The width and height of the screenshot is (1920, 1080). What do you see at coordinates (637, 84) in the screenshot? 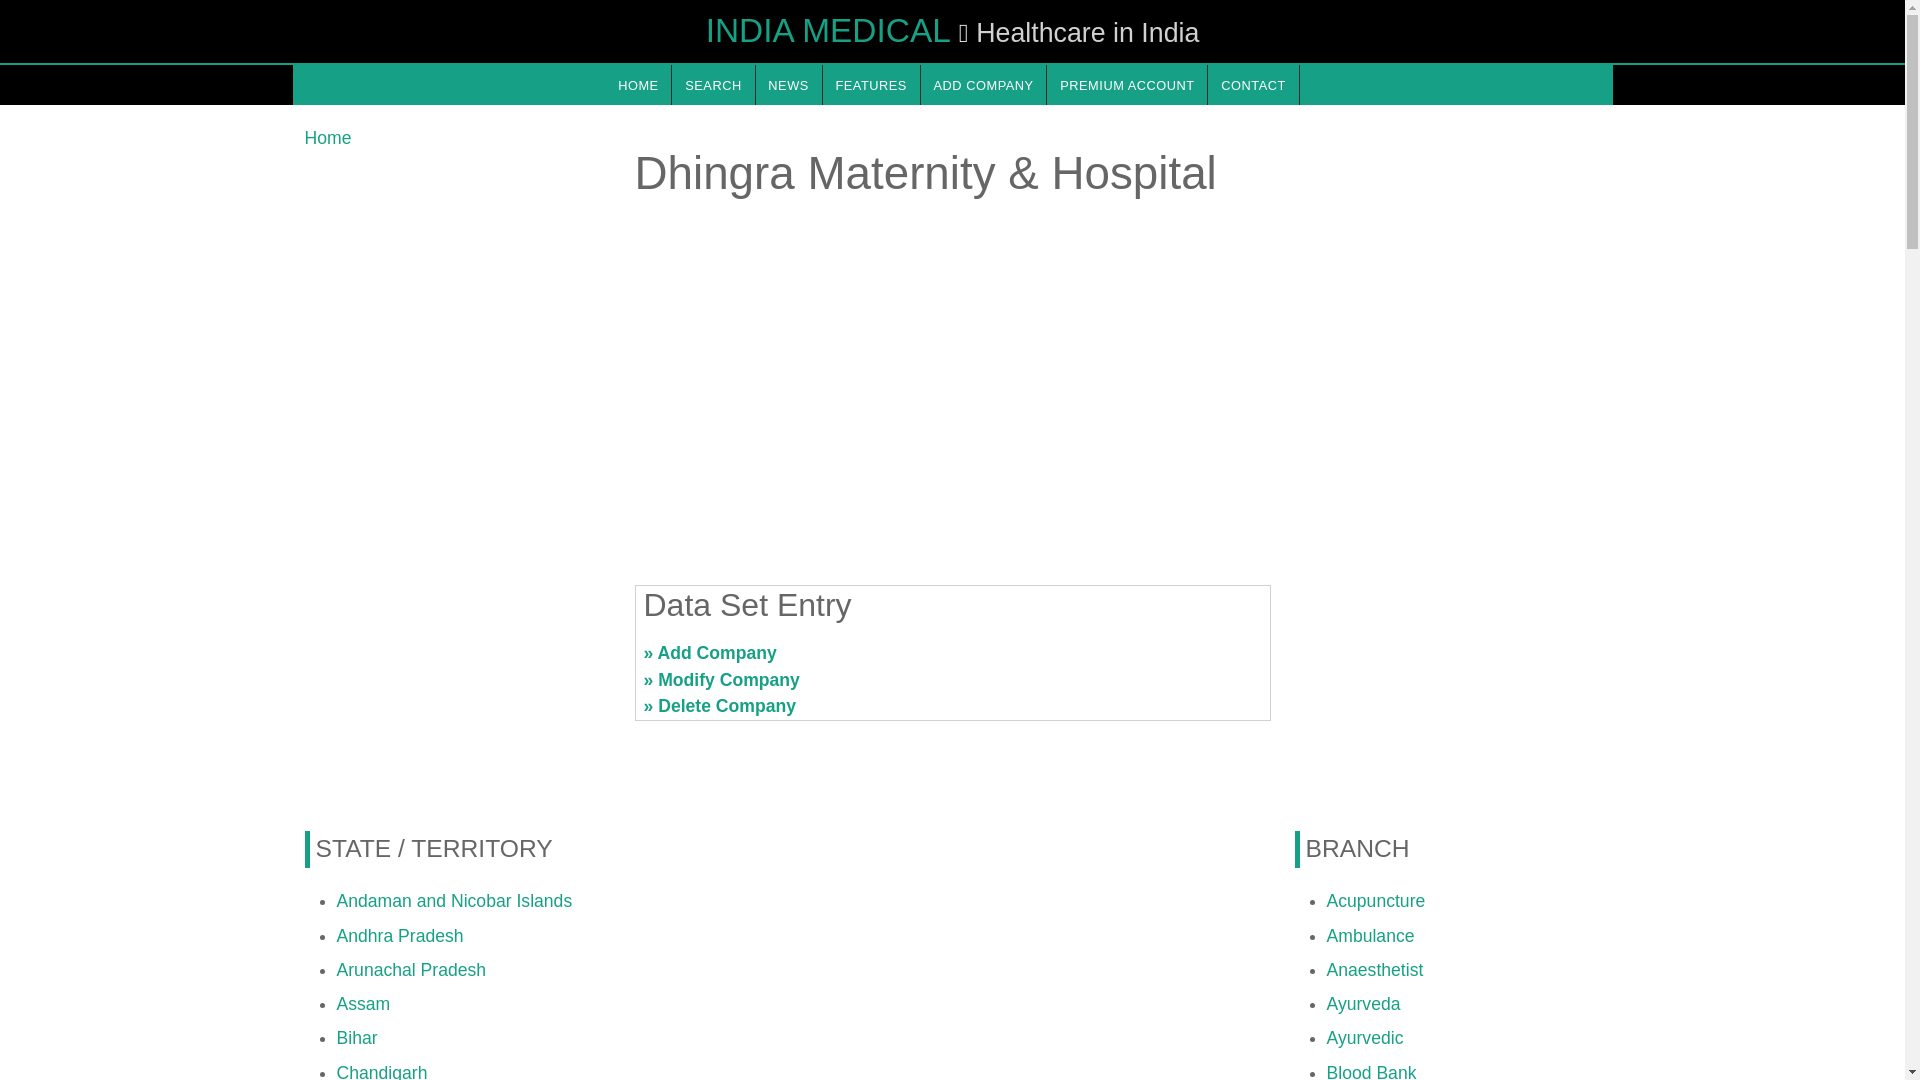
I see `HOME` at bounding box center [637, 84].